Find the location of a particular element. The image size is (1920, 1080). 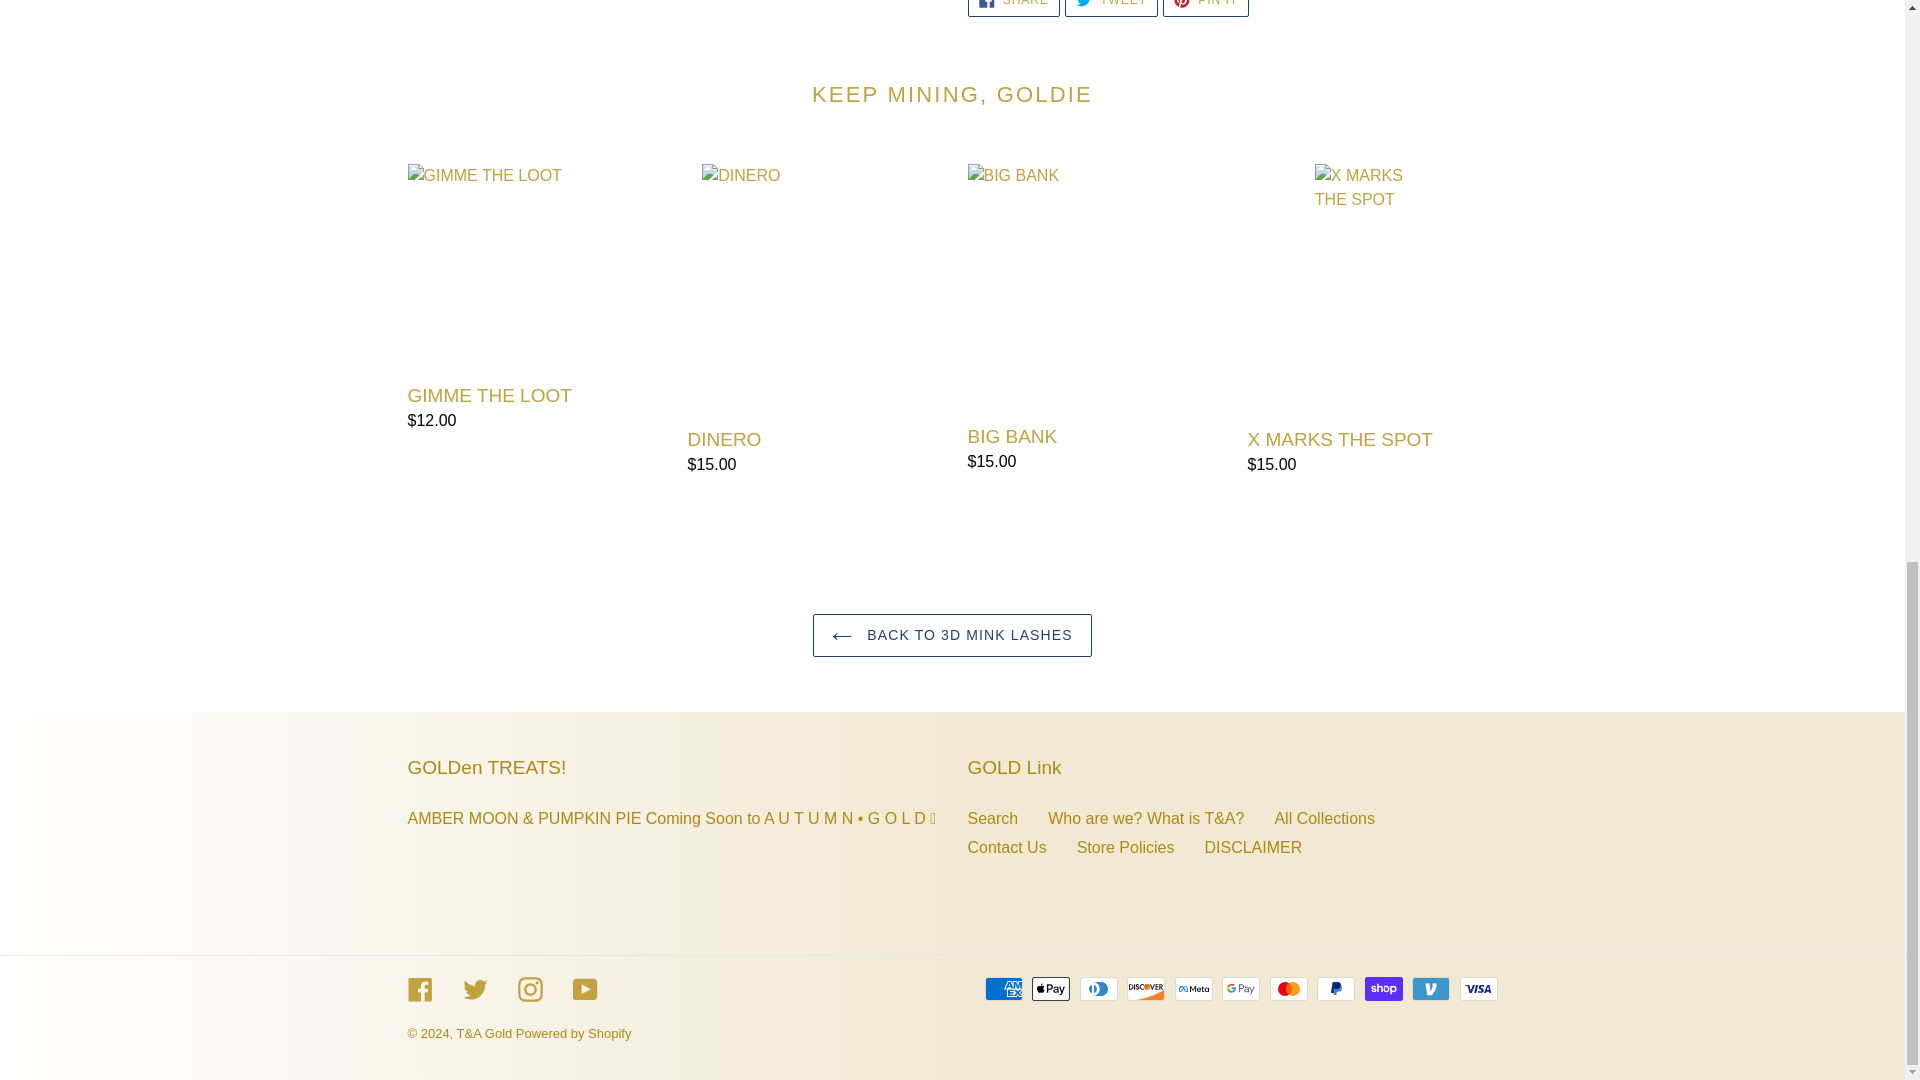

BACK TO 3D MINK LASHES is located at coordinates (1206, 8).